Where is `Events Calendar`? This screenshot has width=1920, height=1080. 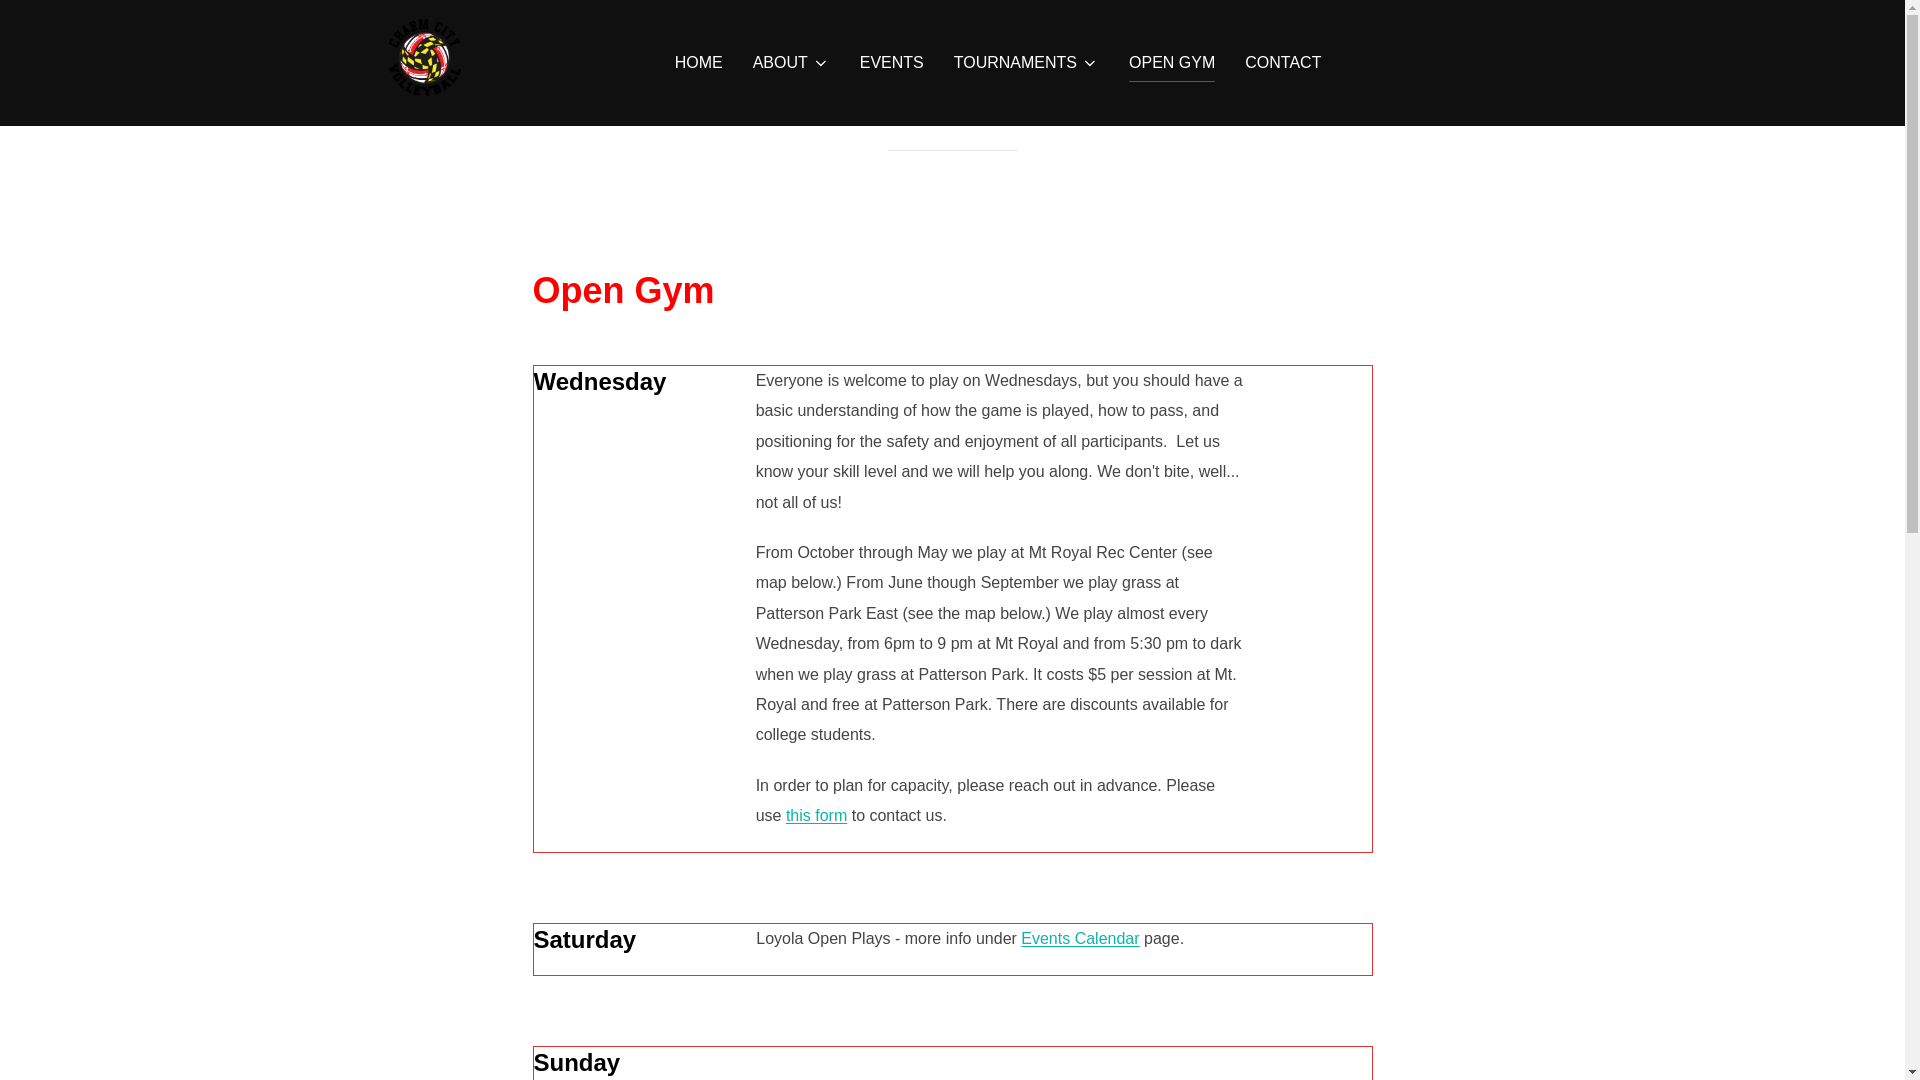 Events Calendar is located at coordinates (1080, 938).